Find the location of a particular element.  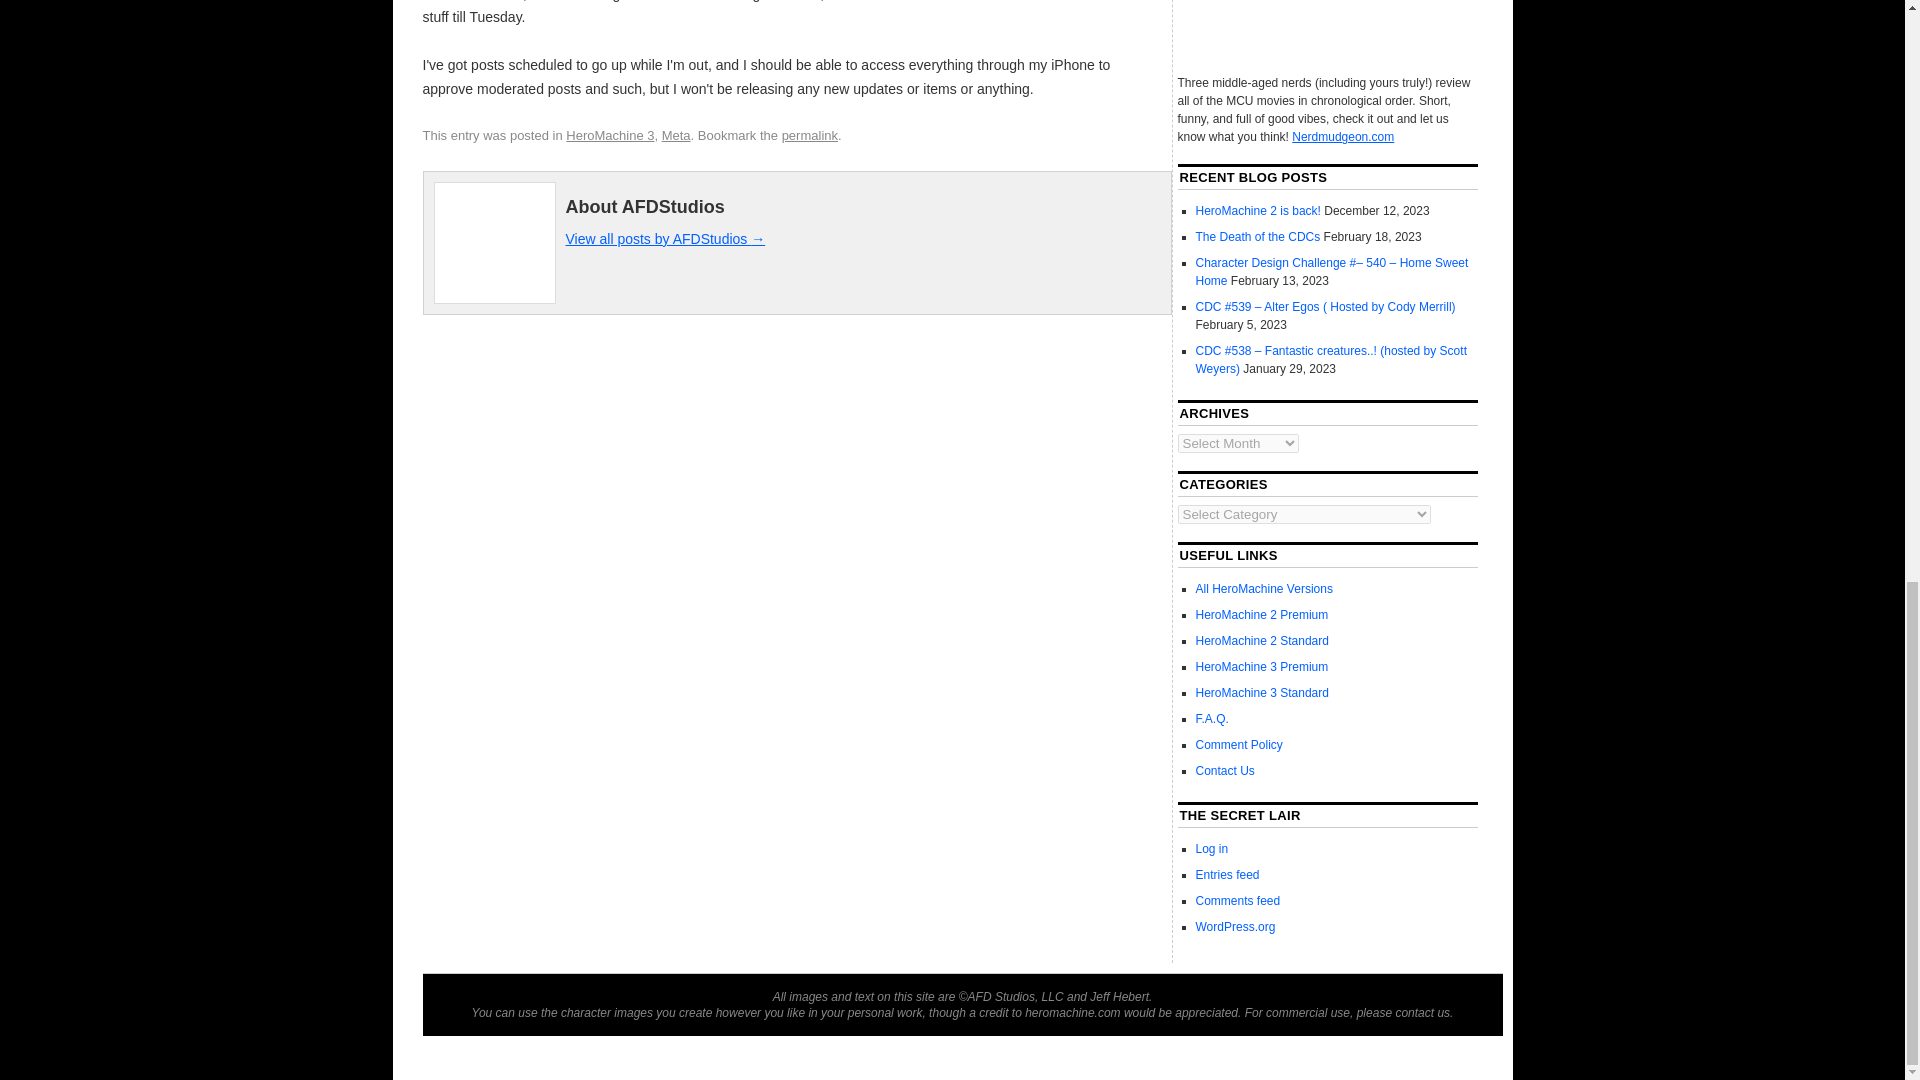

Nerdmudgeon.com is located at coordinates (1342, 136).